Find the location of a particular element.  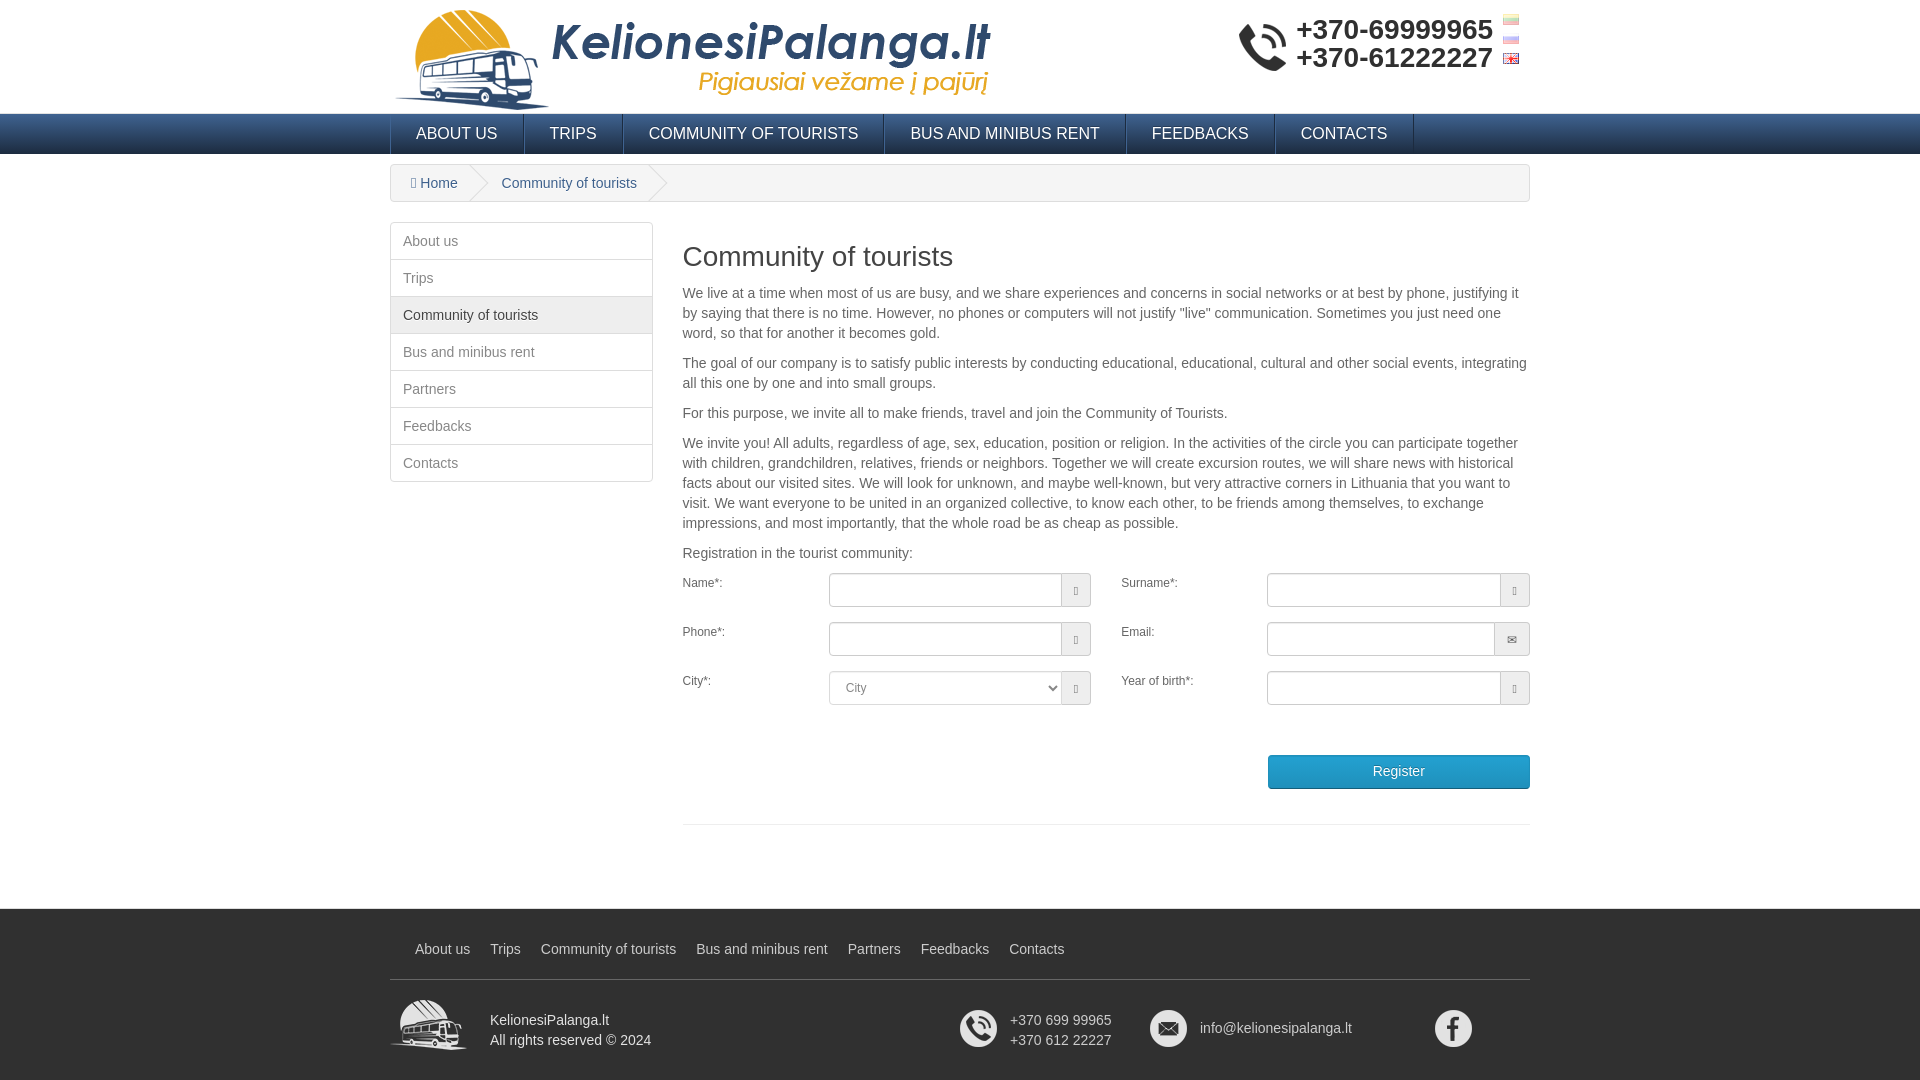

CONTACTS is located at coordinates (1344, 134).